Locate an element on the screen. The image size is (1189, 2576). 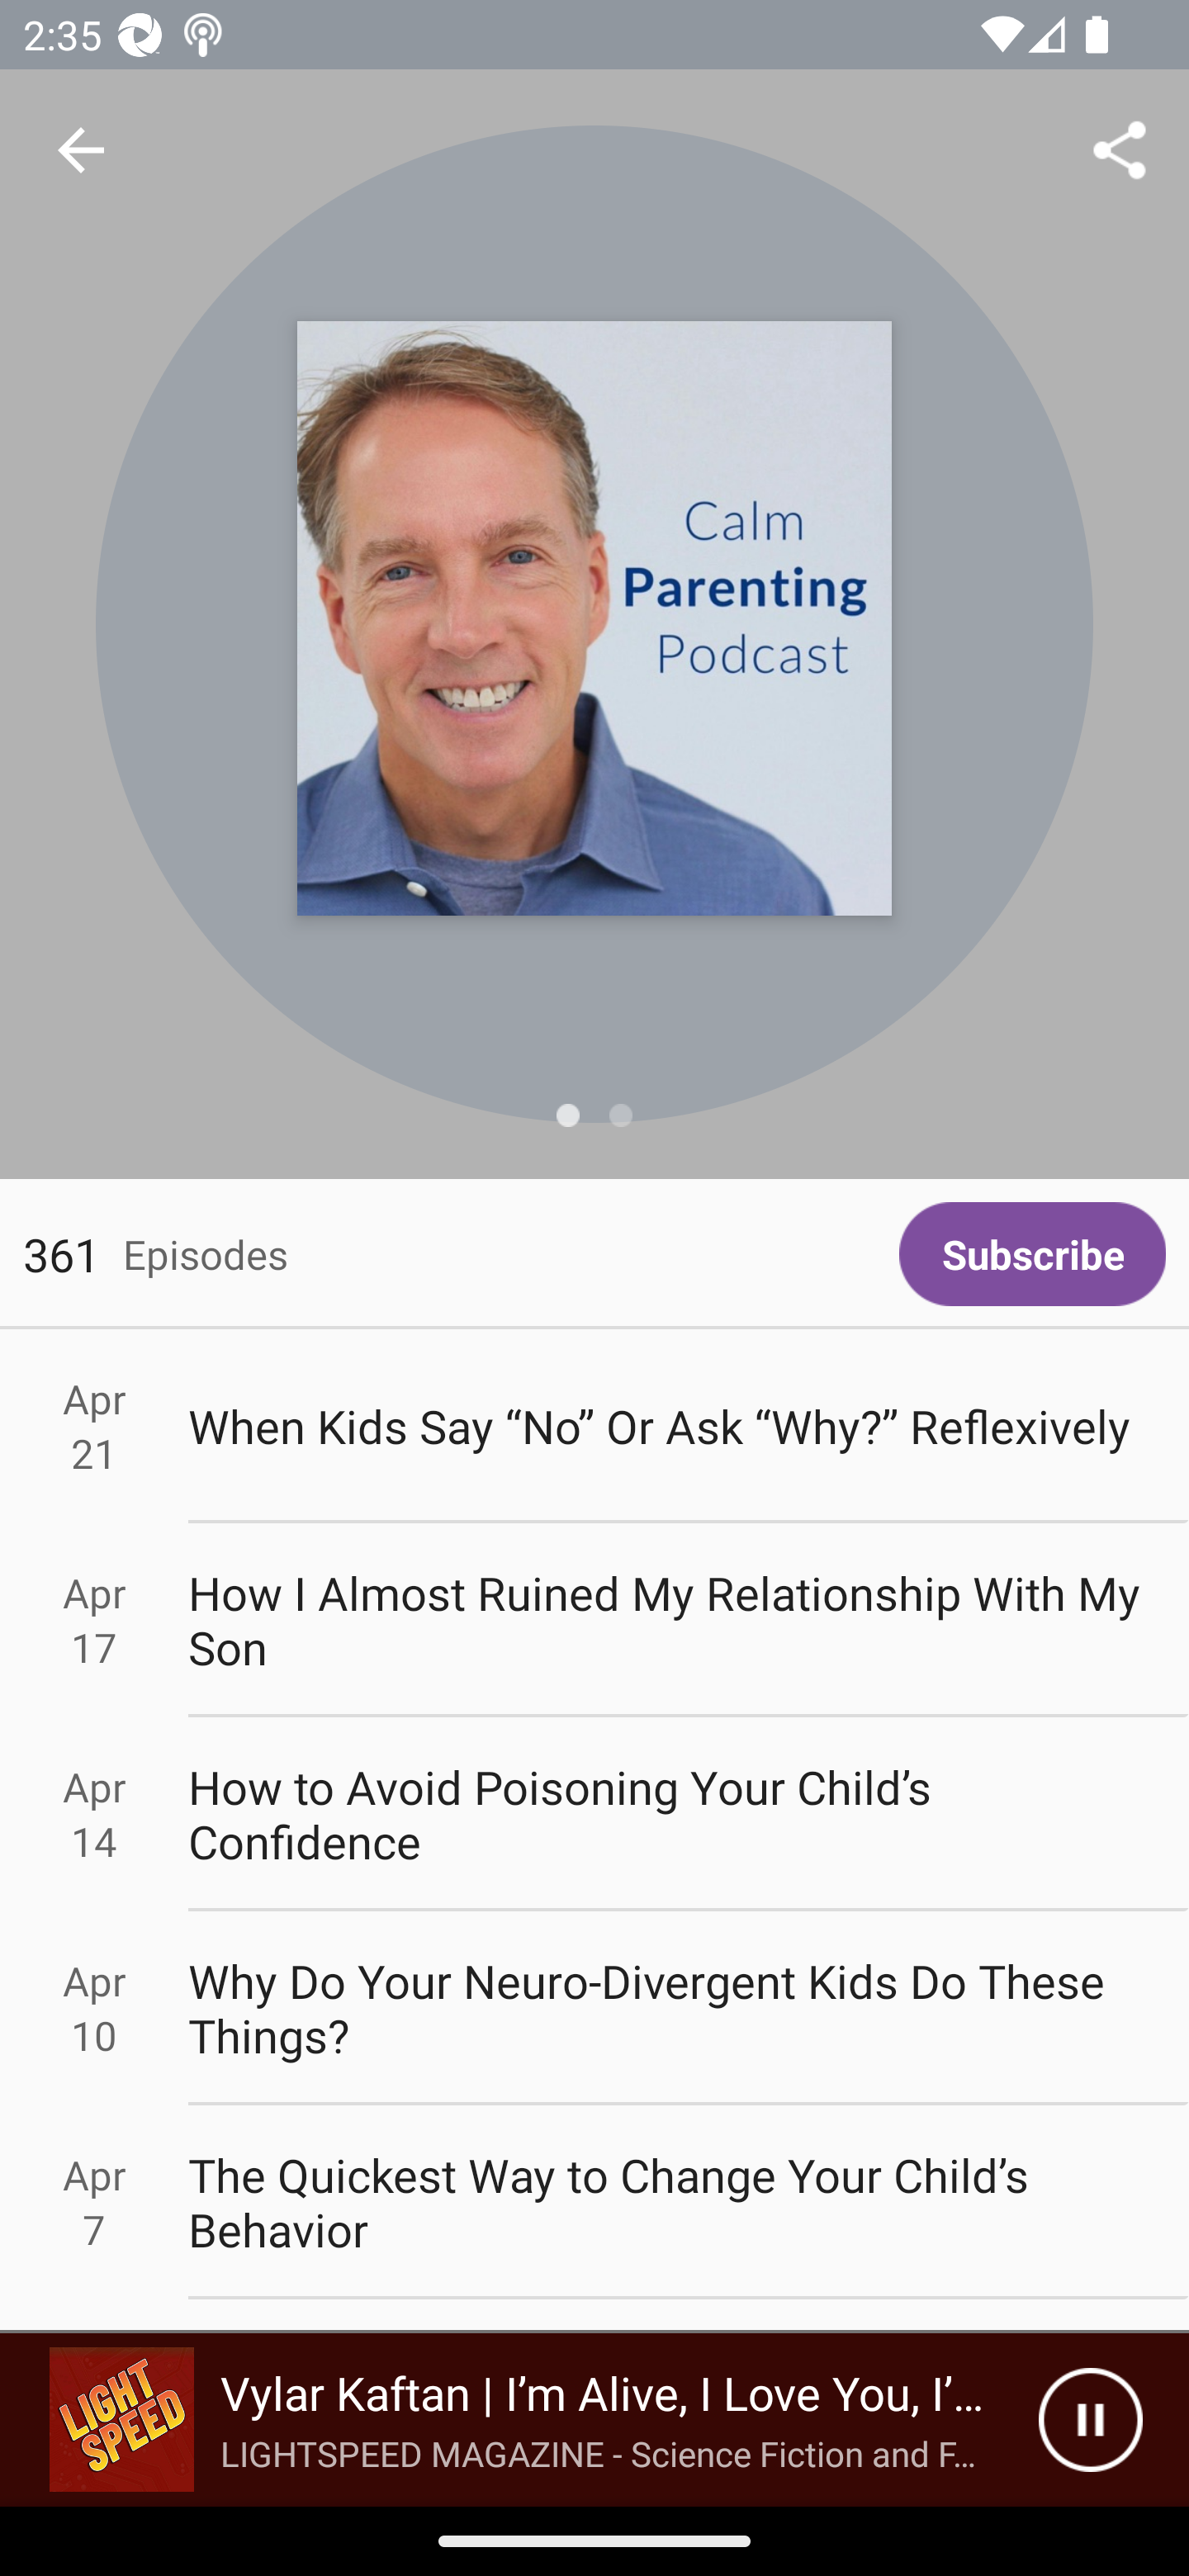
Pause is located at coordinates (1090, 2420).